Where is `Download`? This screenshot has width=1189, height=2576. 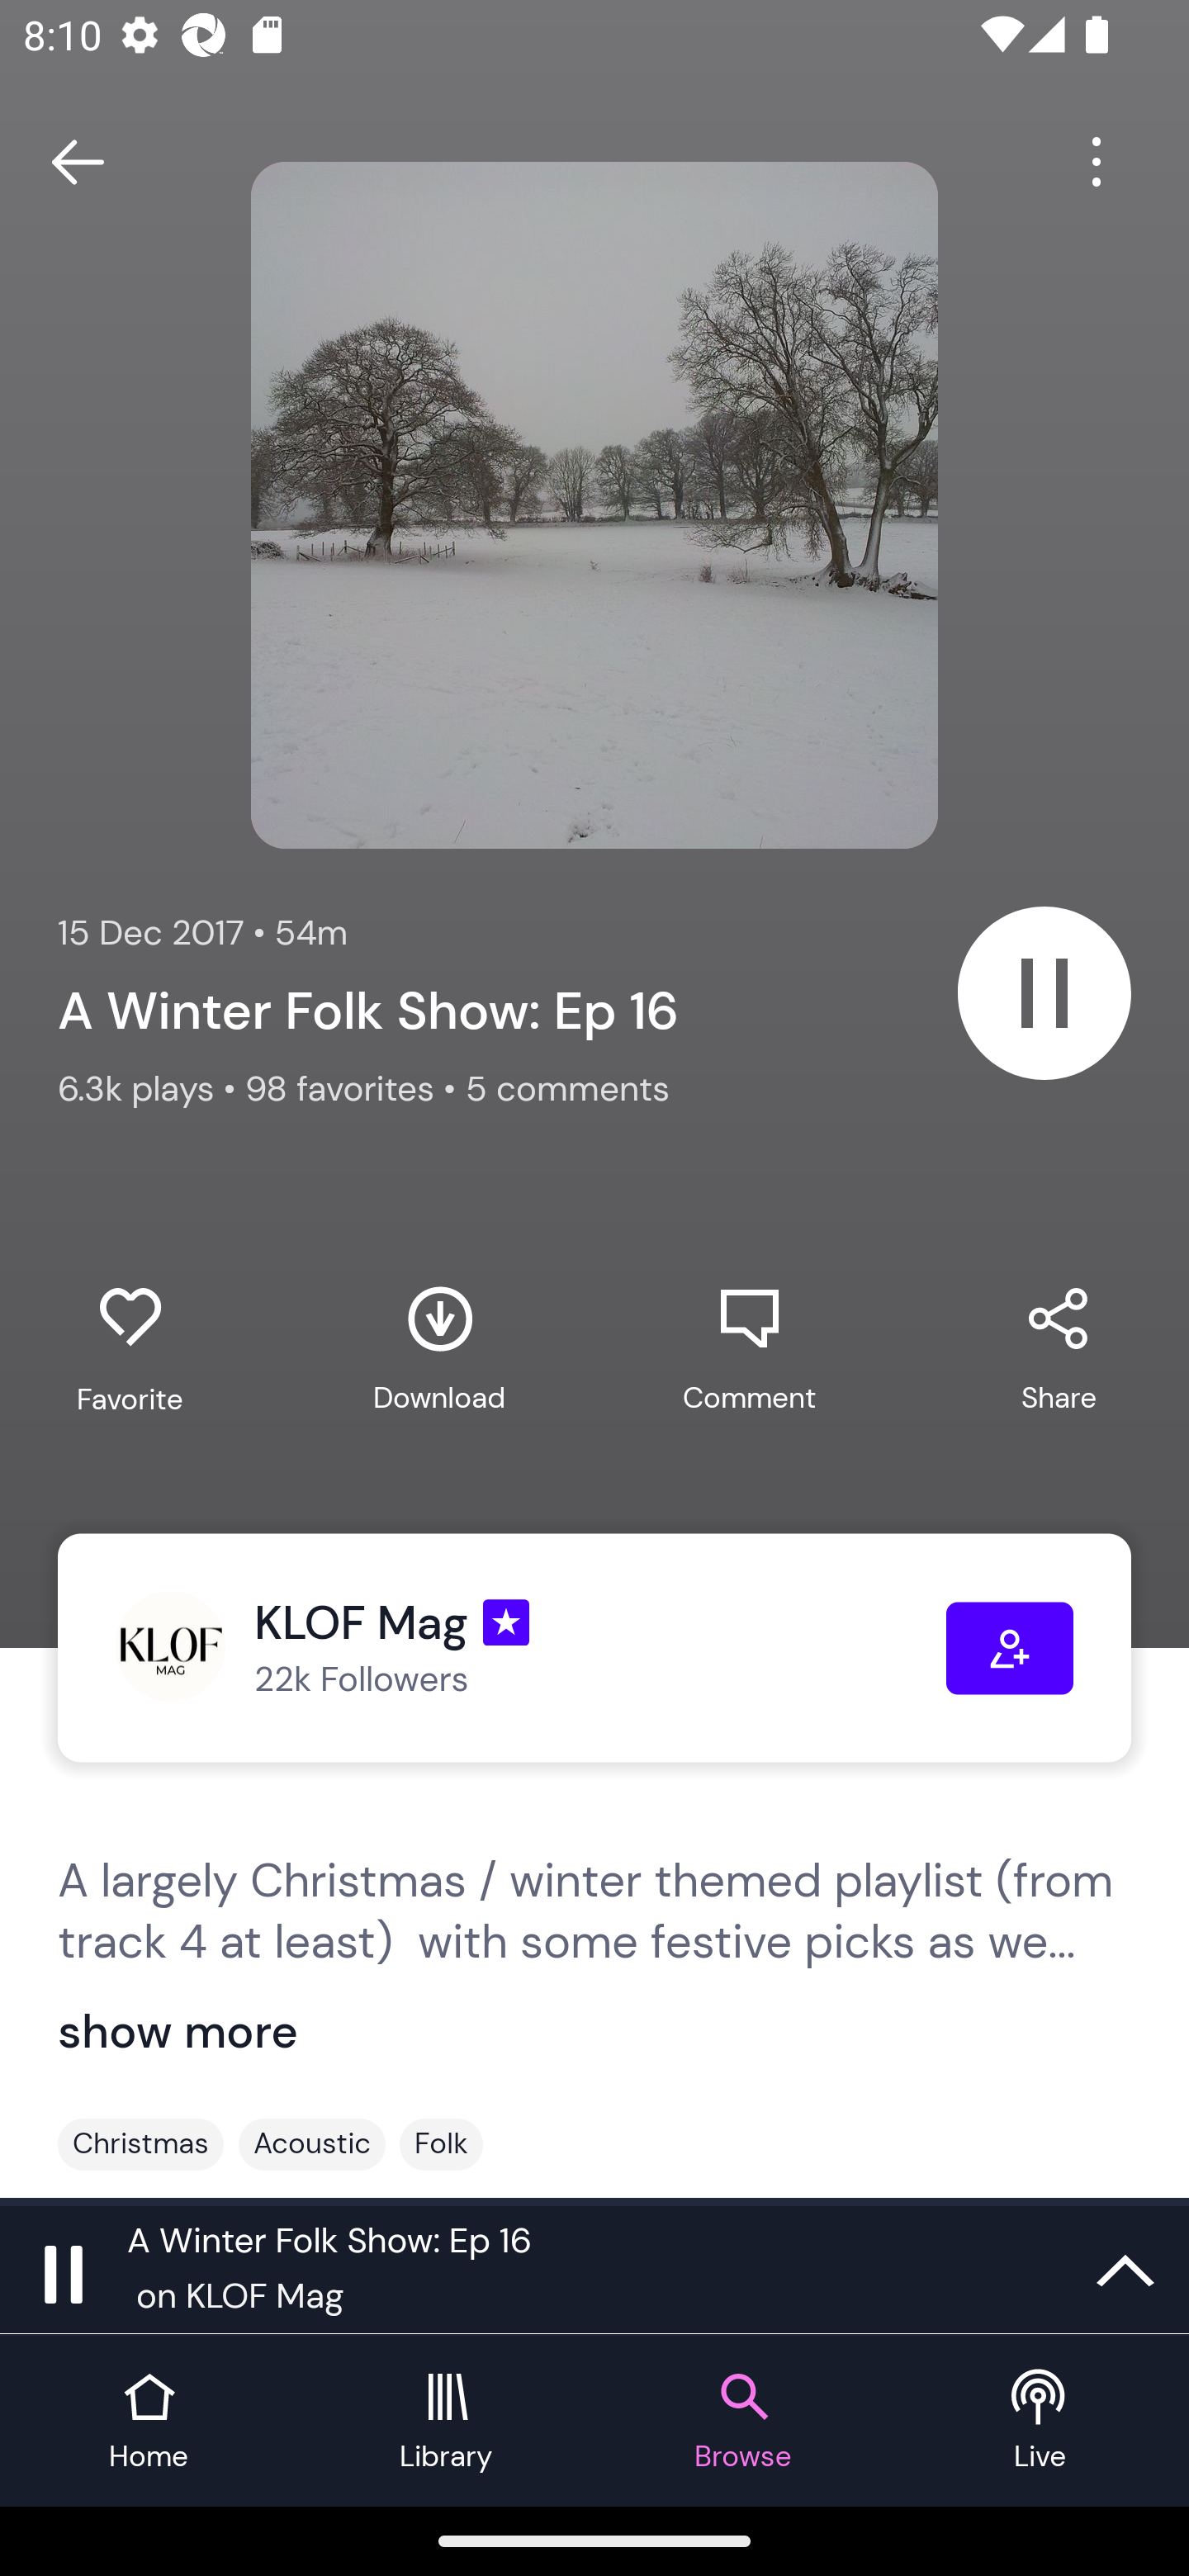
Download is located at coordinates (439, 1349).